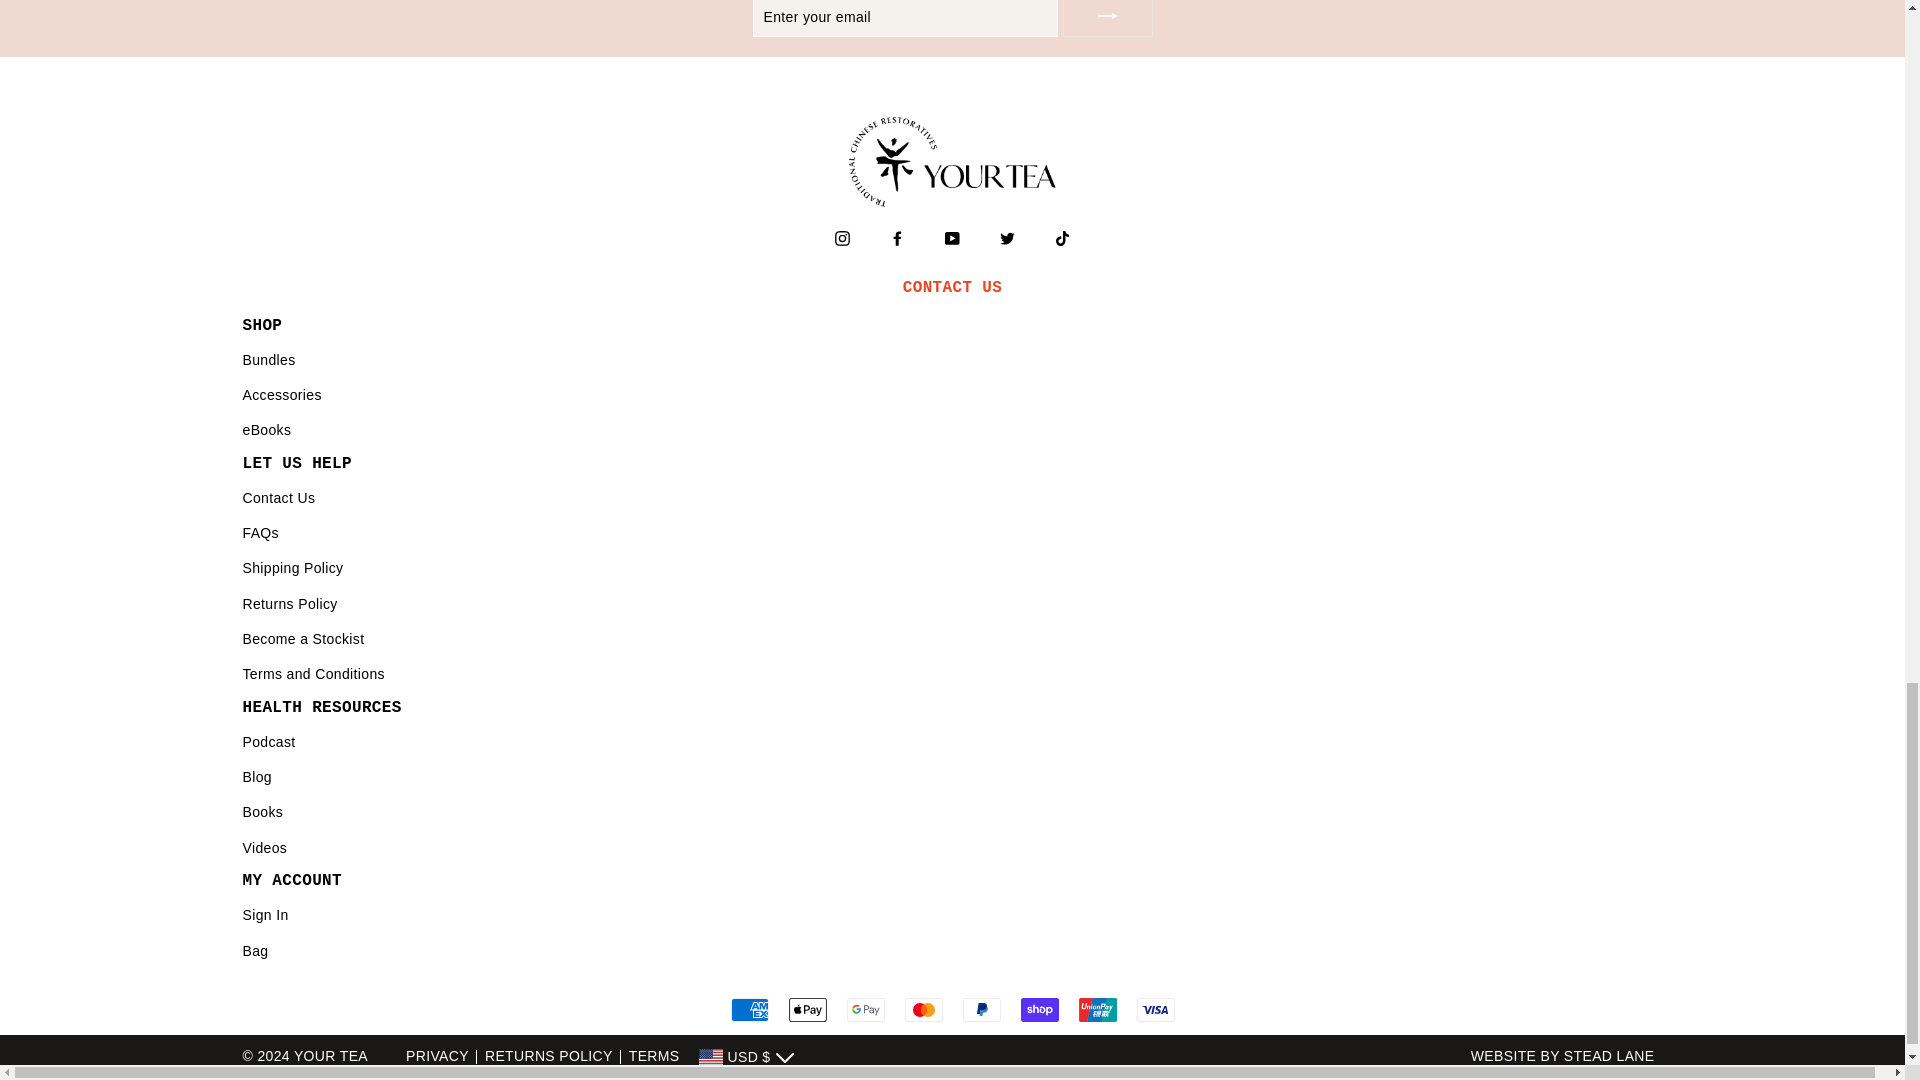  Describe the element at coordinates (806, 1009) in the screenshot. I see `Apple Pay` at that location.